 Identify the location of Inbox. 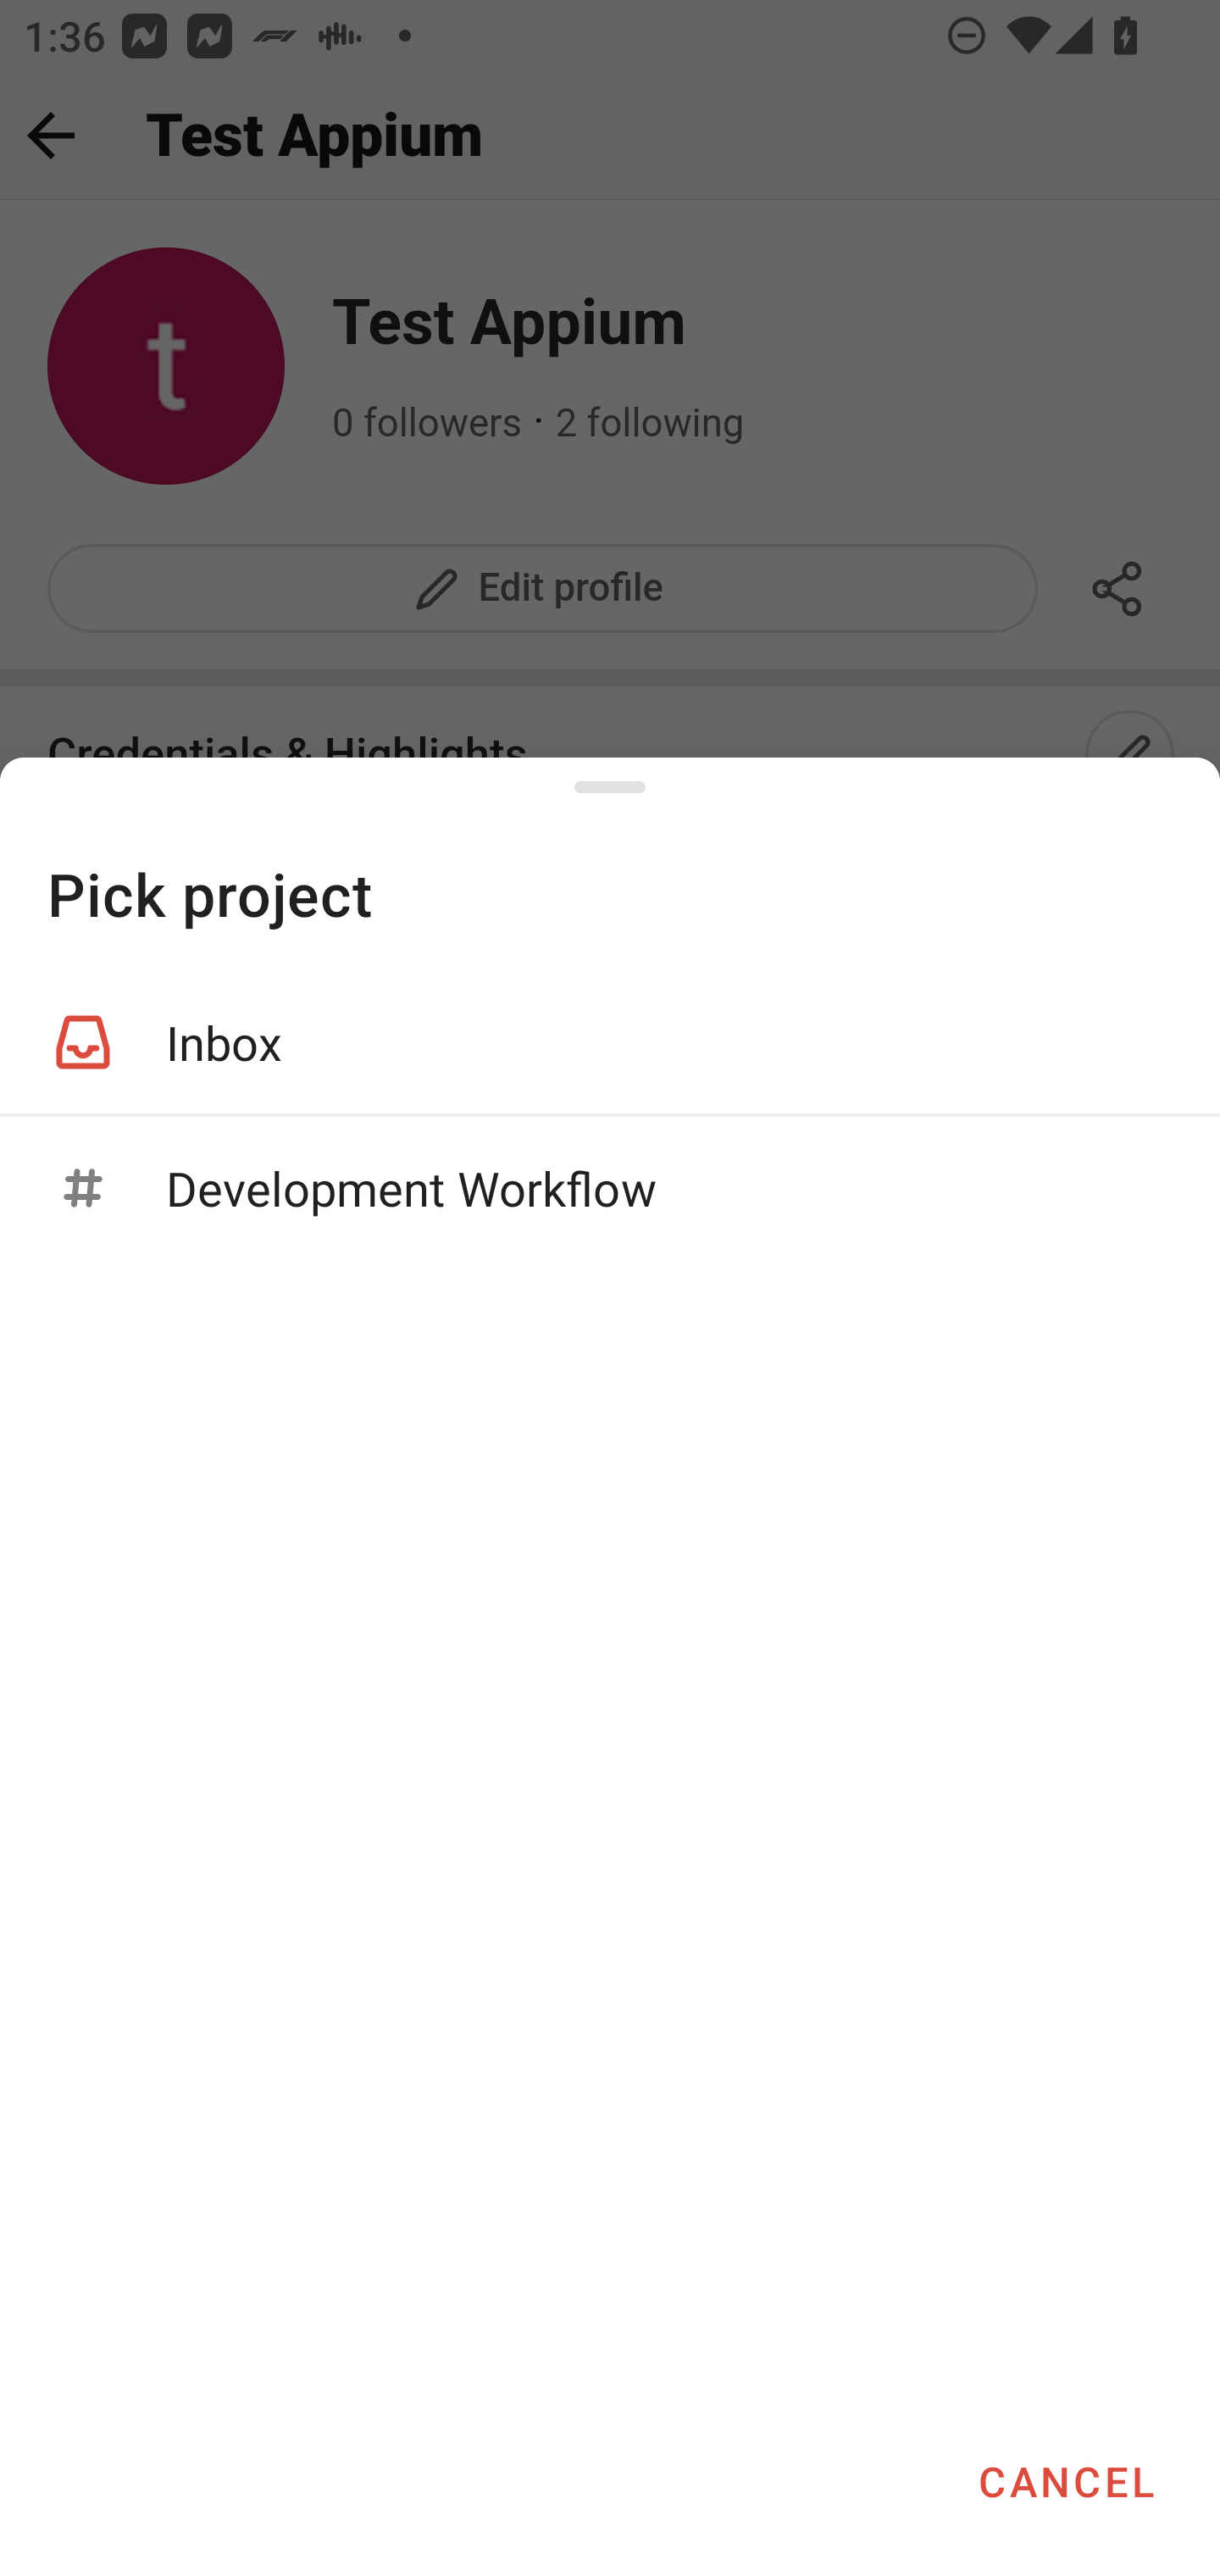
(610, 1042).